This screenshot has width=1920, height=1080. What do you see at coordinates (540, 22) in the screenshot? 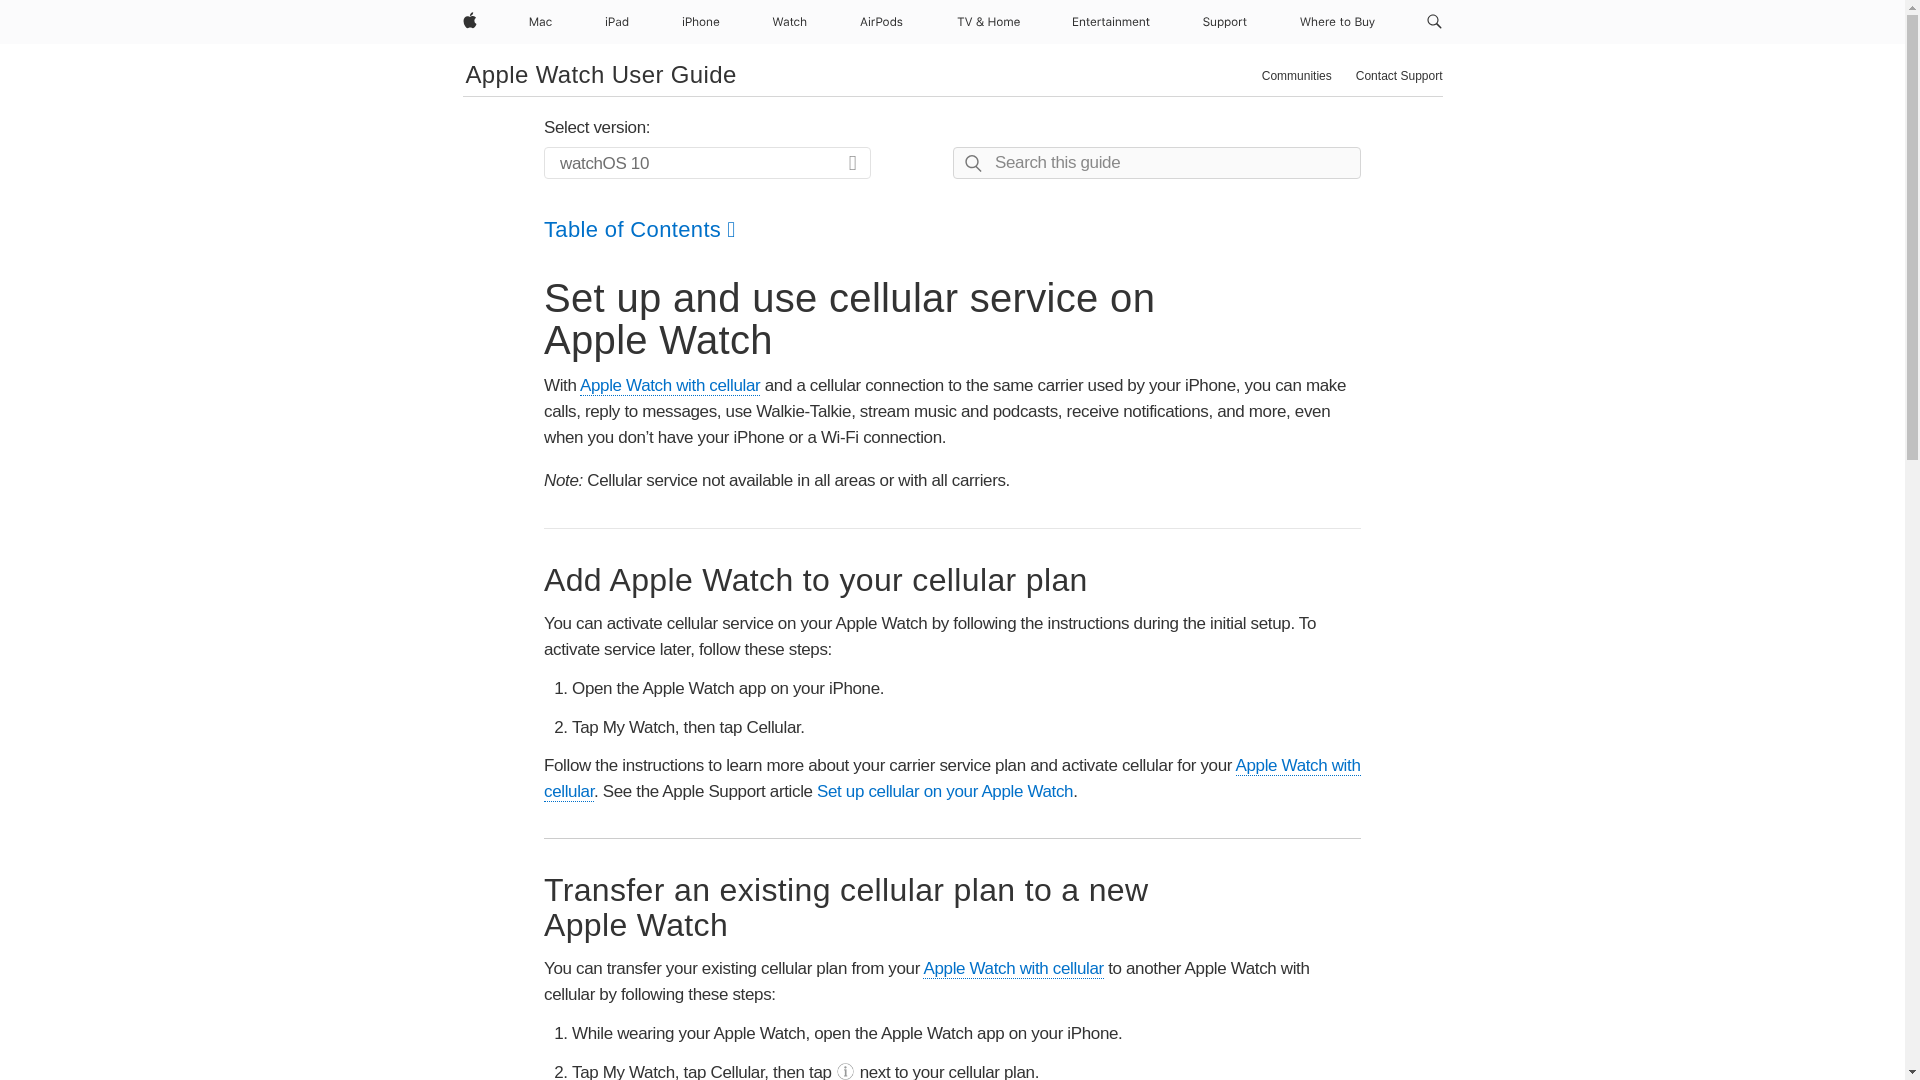
I see `Mac` at bounding box center [540, 22].